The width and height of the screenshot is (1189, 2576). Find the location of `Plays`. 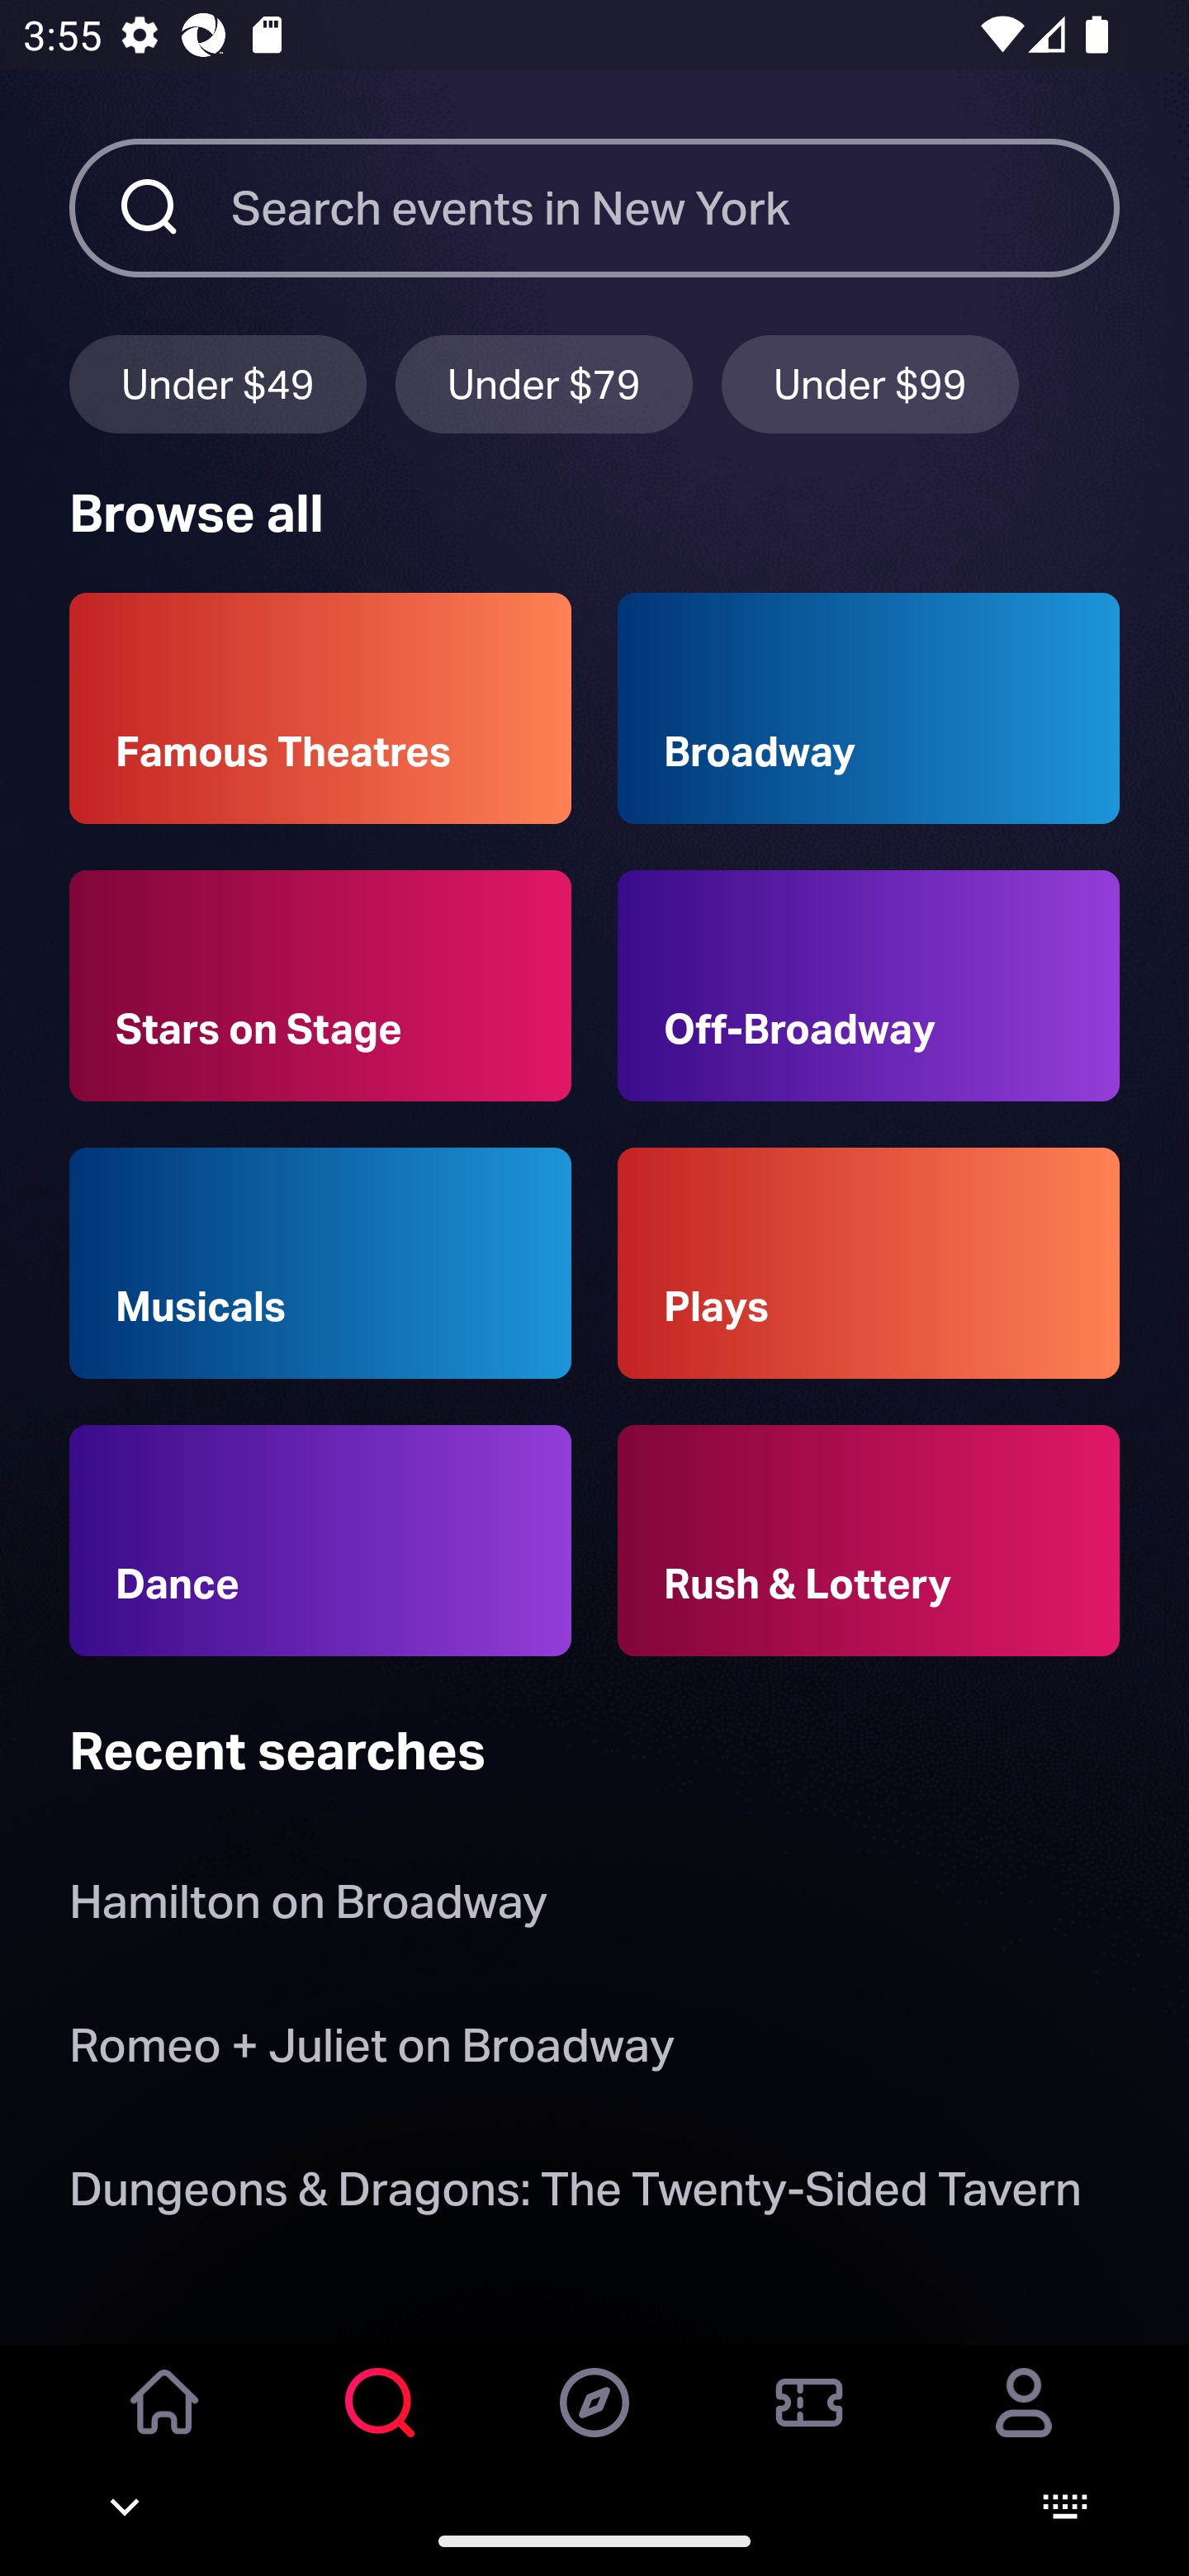

Plays is located at coordinates (869, 1263).